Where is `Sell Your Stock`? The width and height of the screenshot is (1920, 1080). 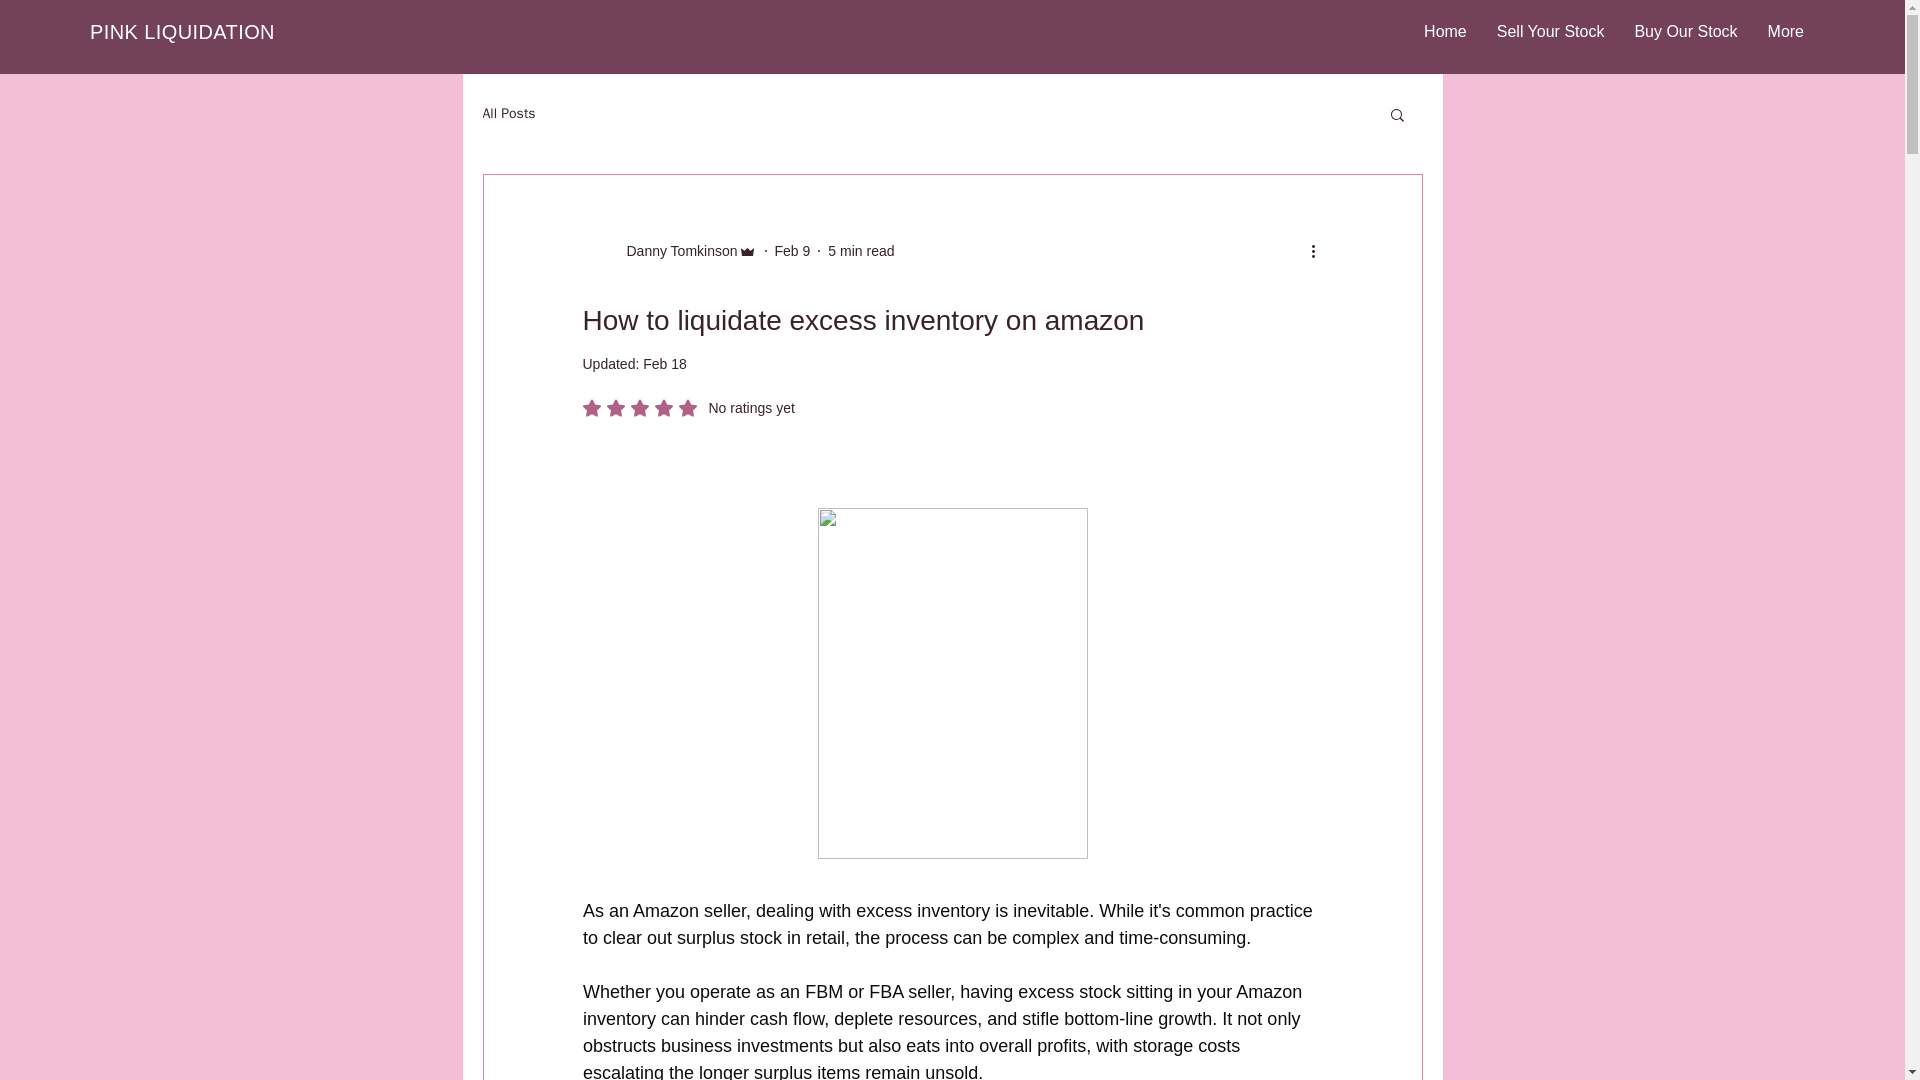
Sell Your Stock is located at coordinates (1446, 32).